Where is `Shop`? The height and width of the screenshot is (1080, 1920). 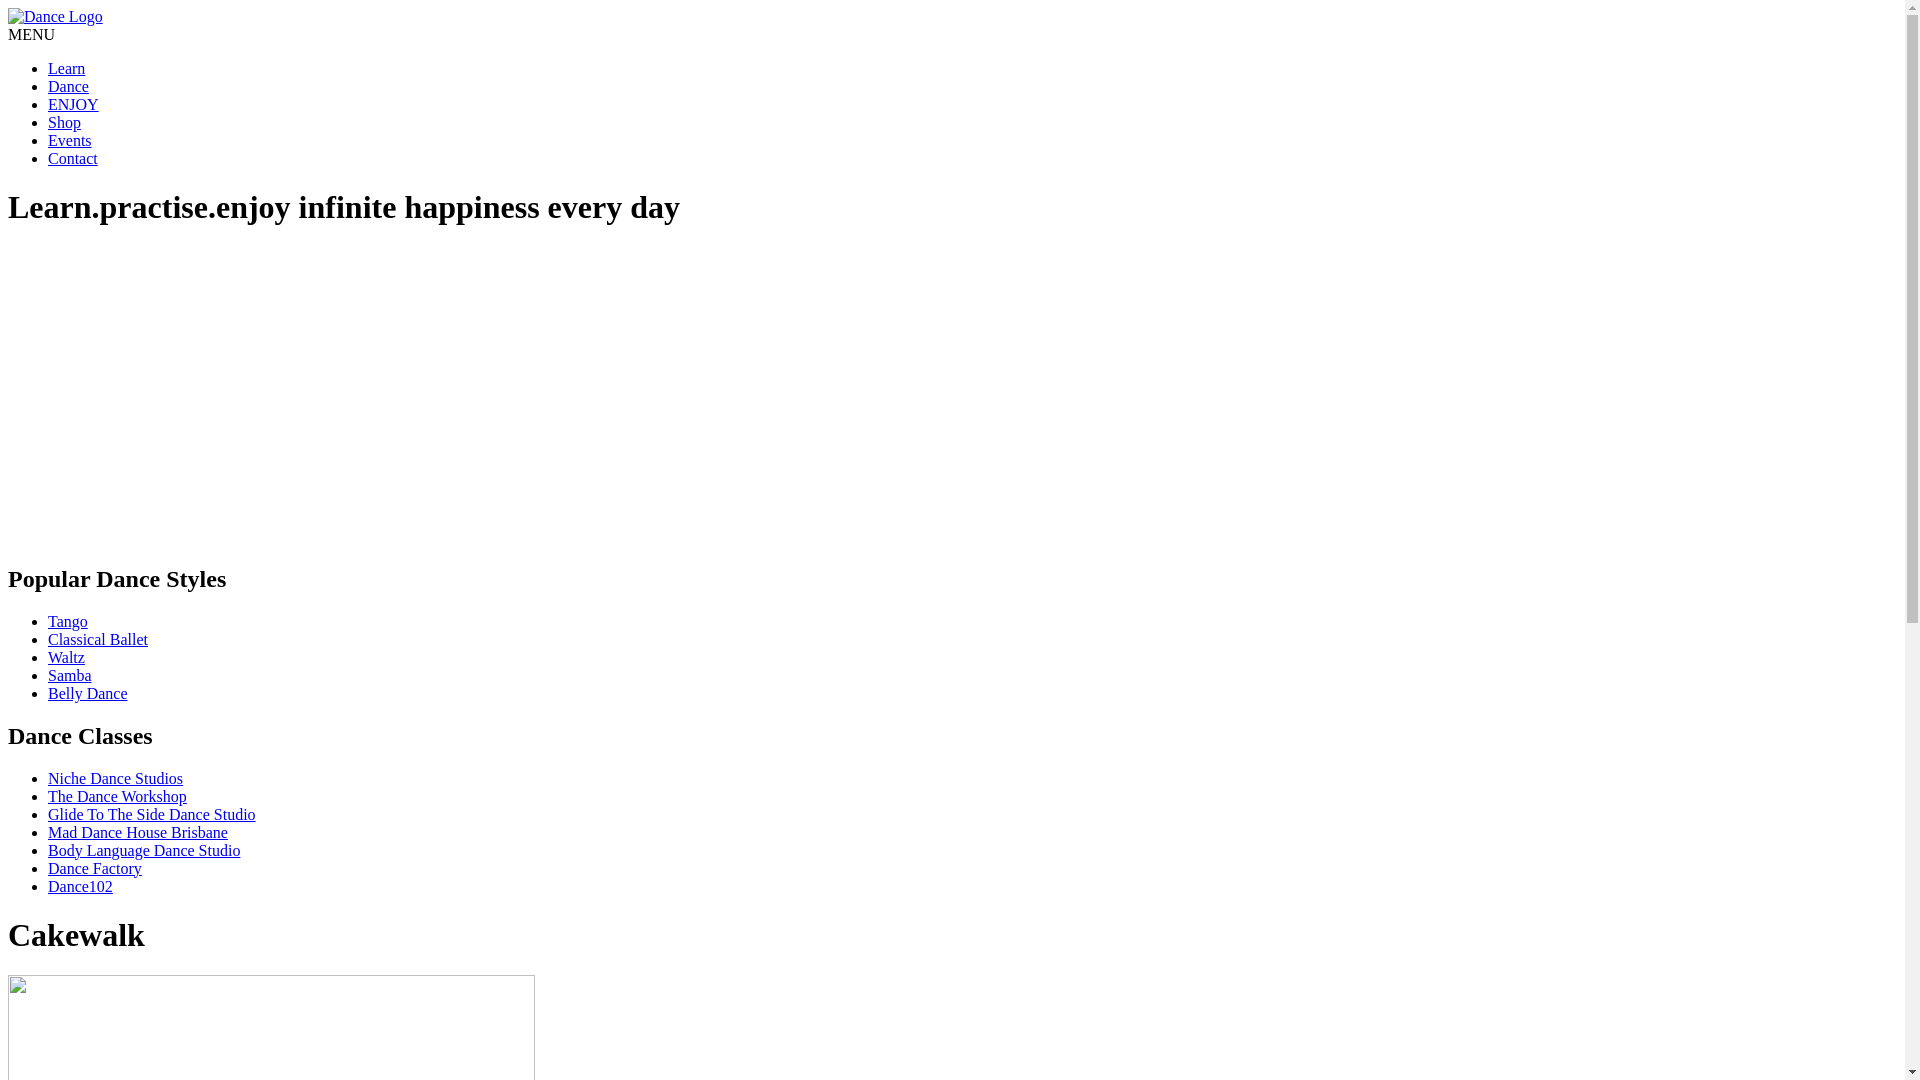 Shop is located at coordinates (64, 122).